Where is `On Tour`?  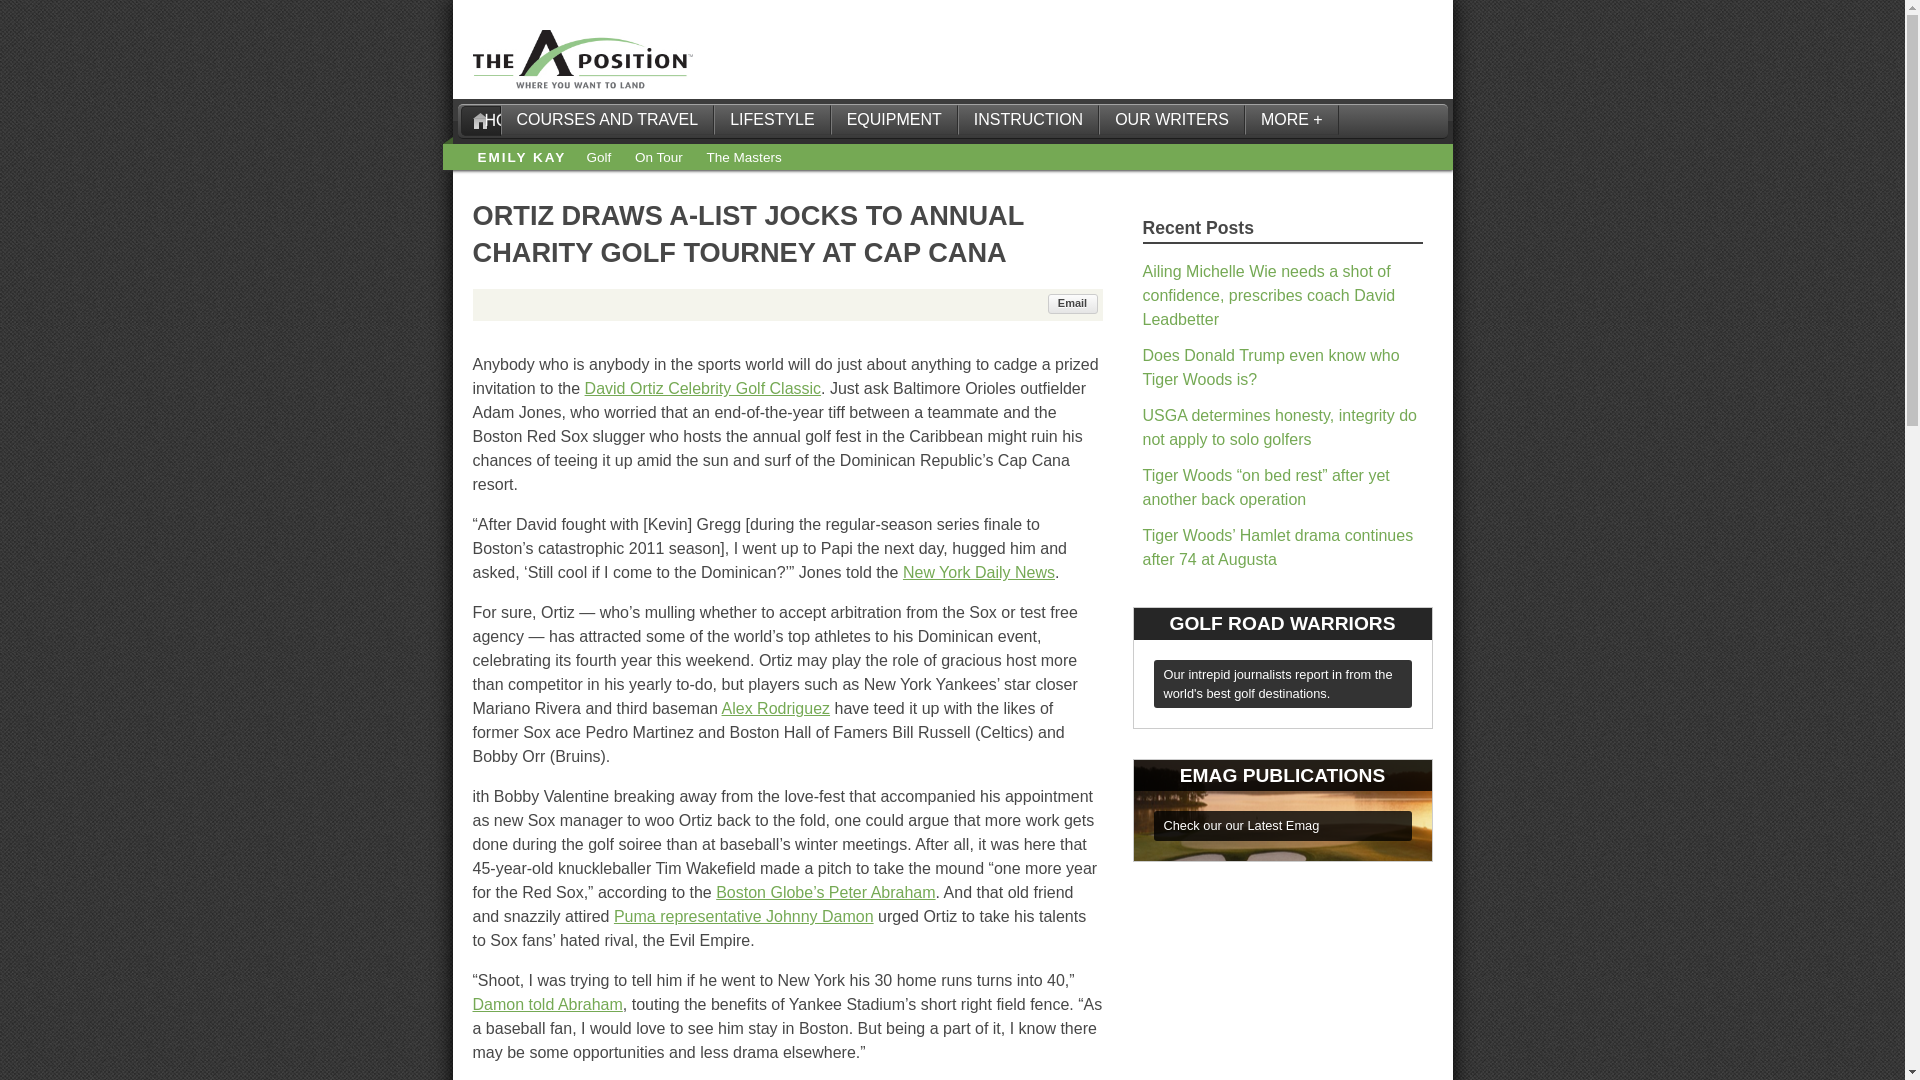
On Tour is located at coordinates (659, 158).